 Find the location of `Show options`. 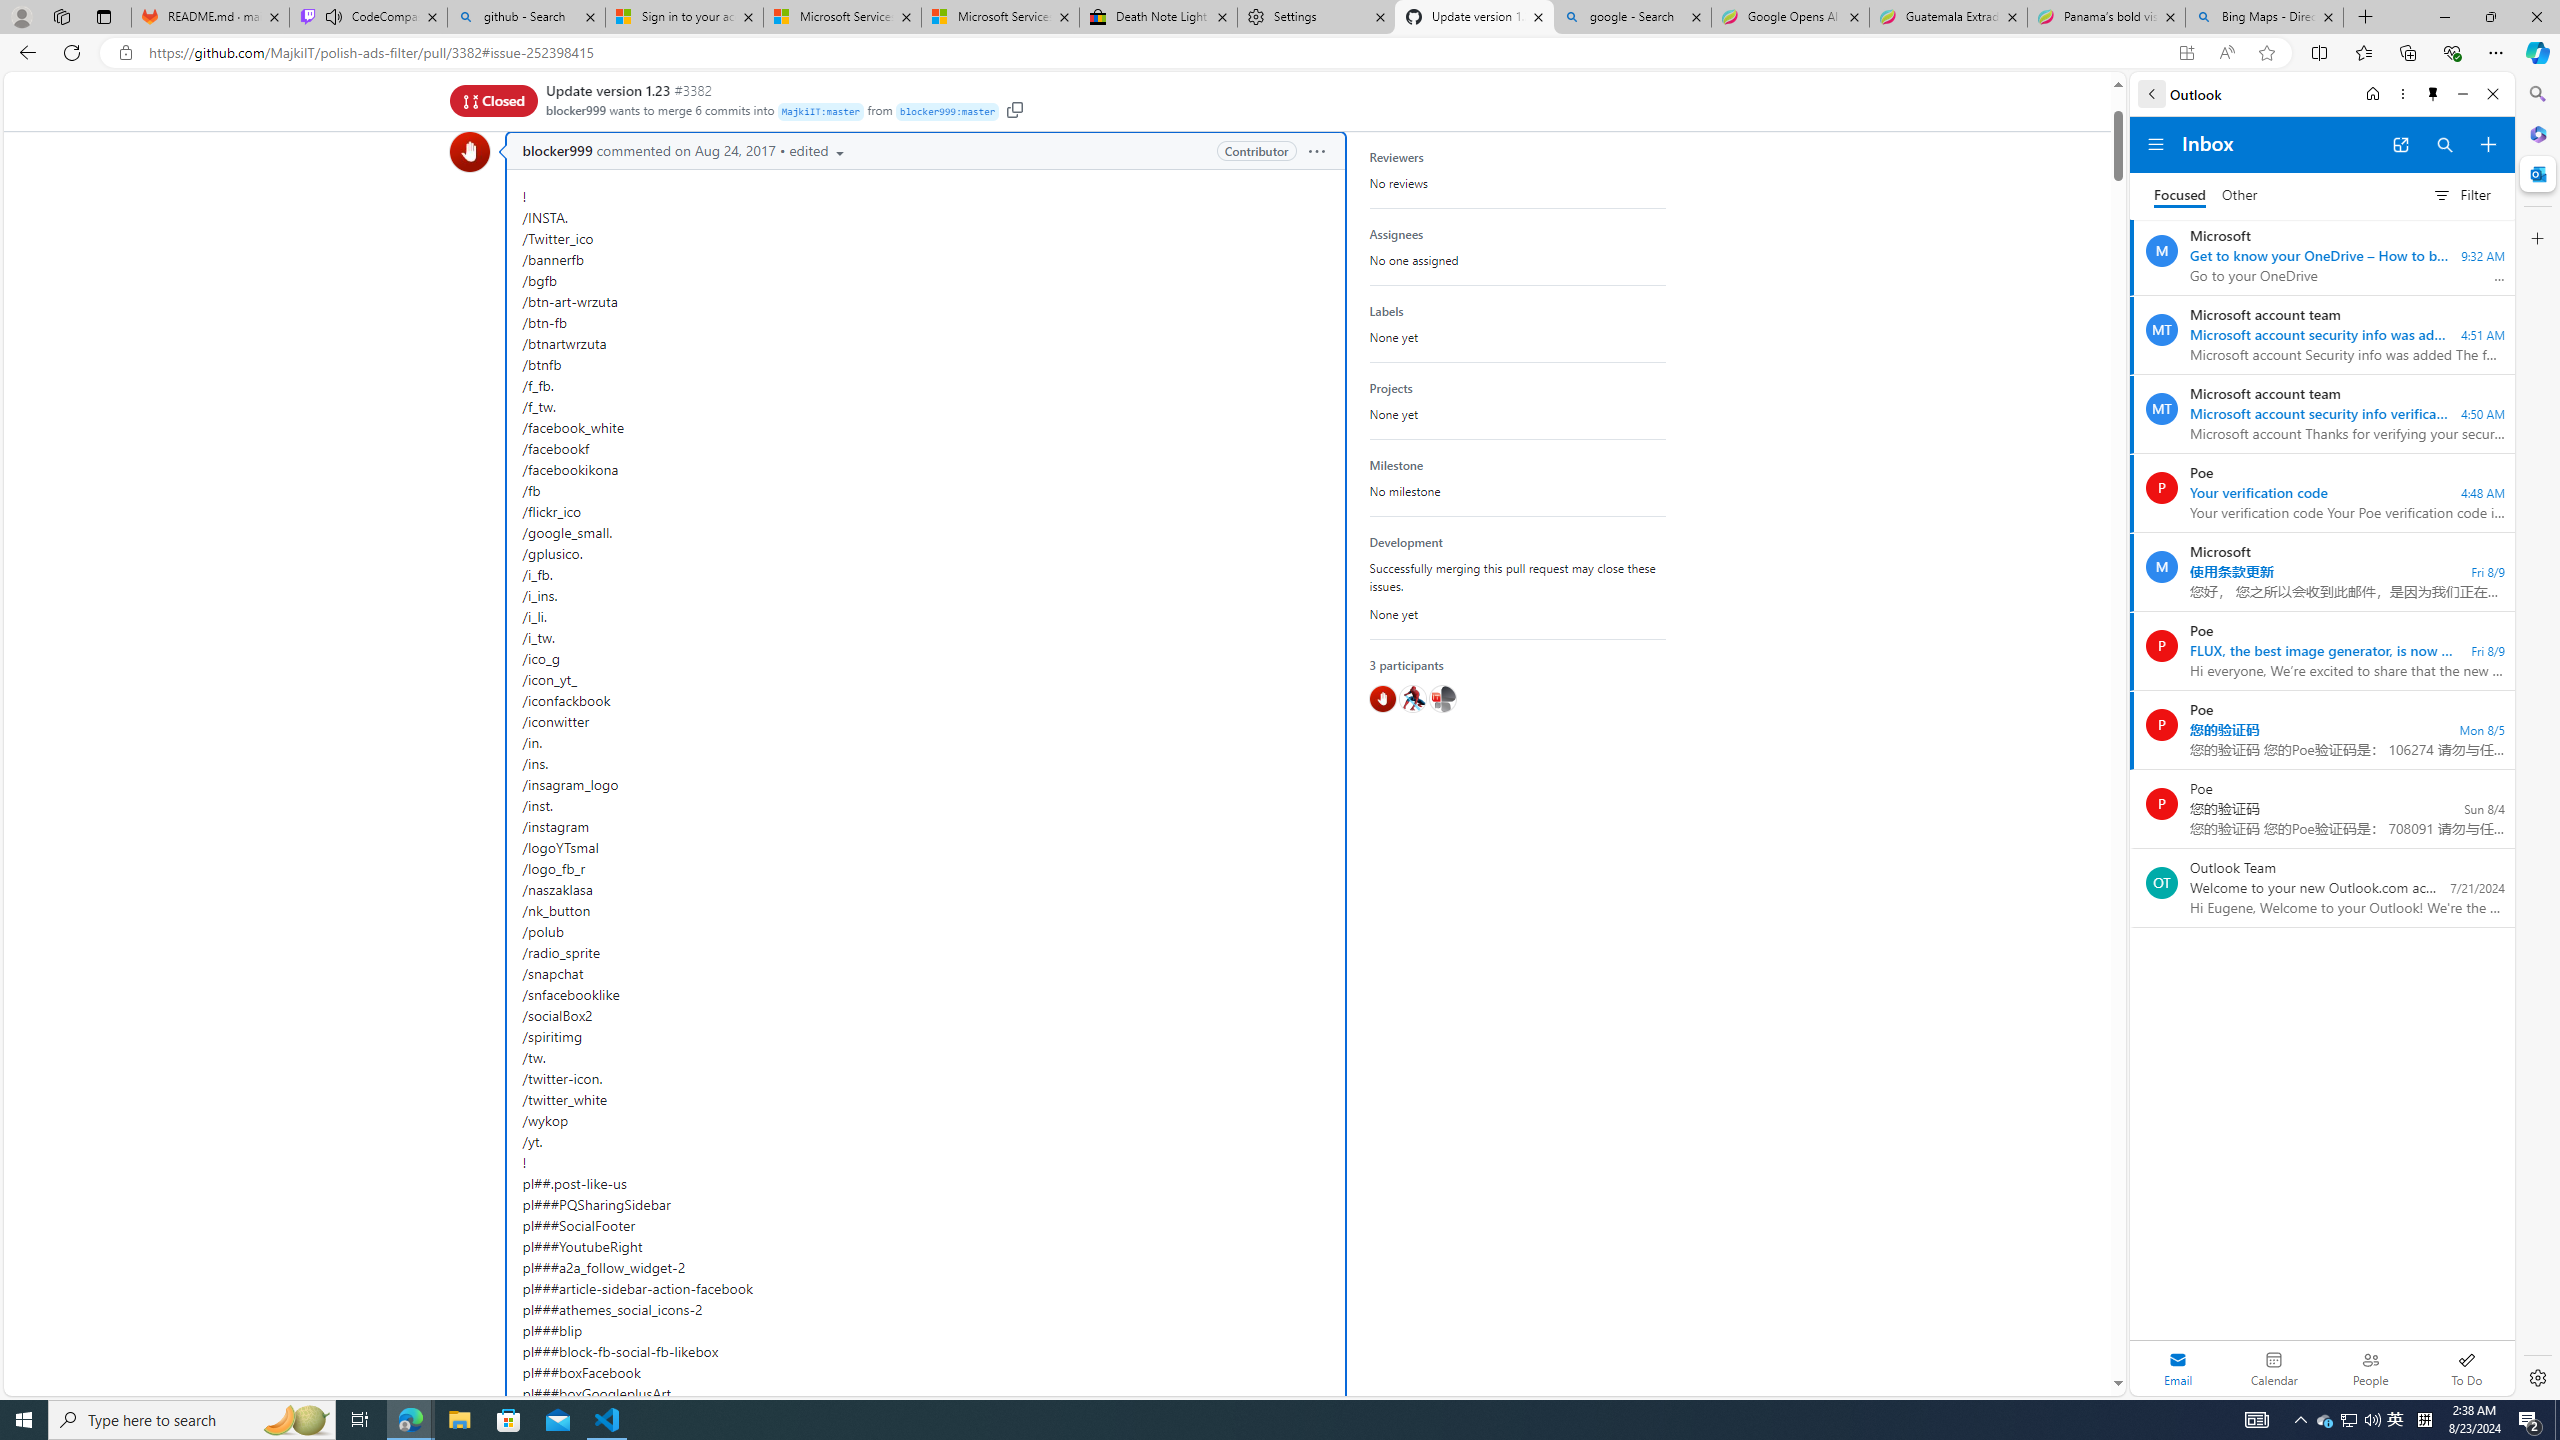

Show options is located at coordinates (1316, 150).